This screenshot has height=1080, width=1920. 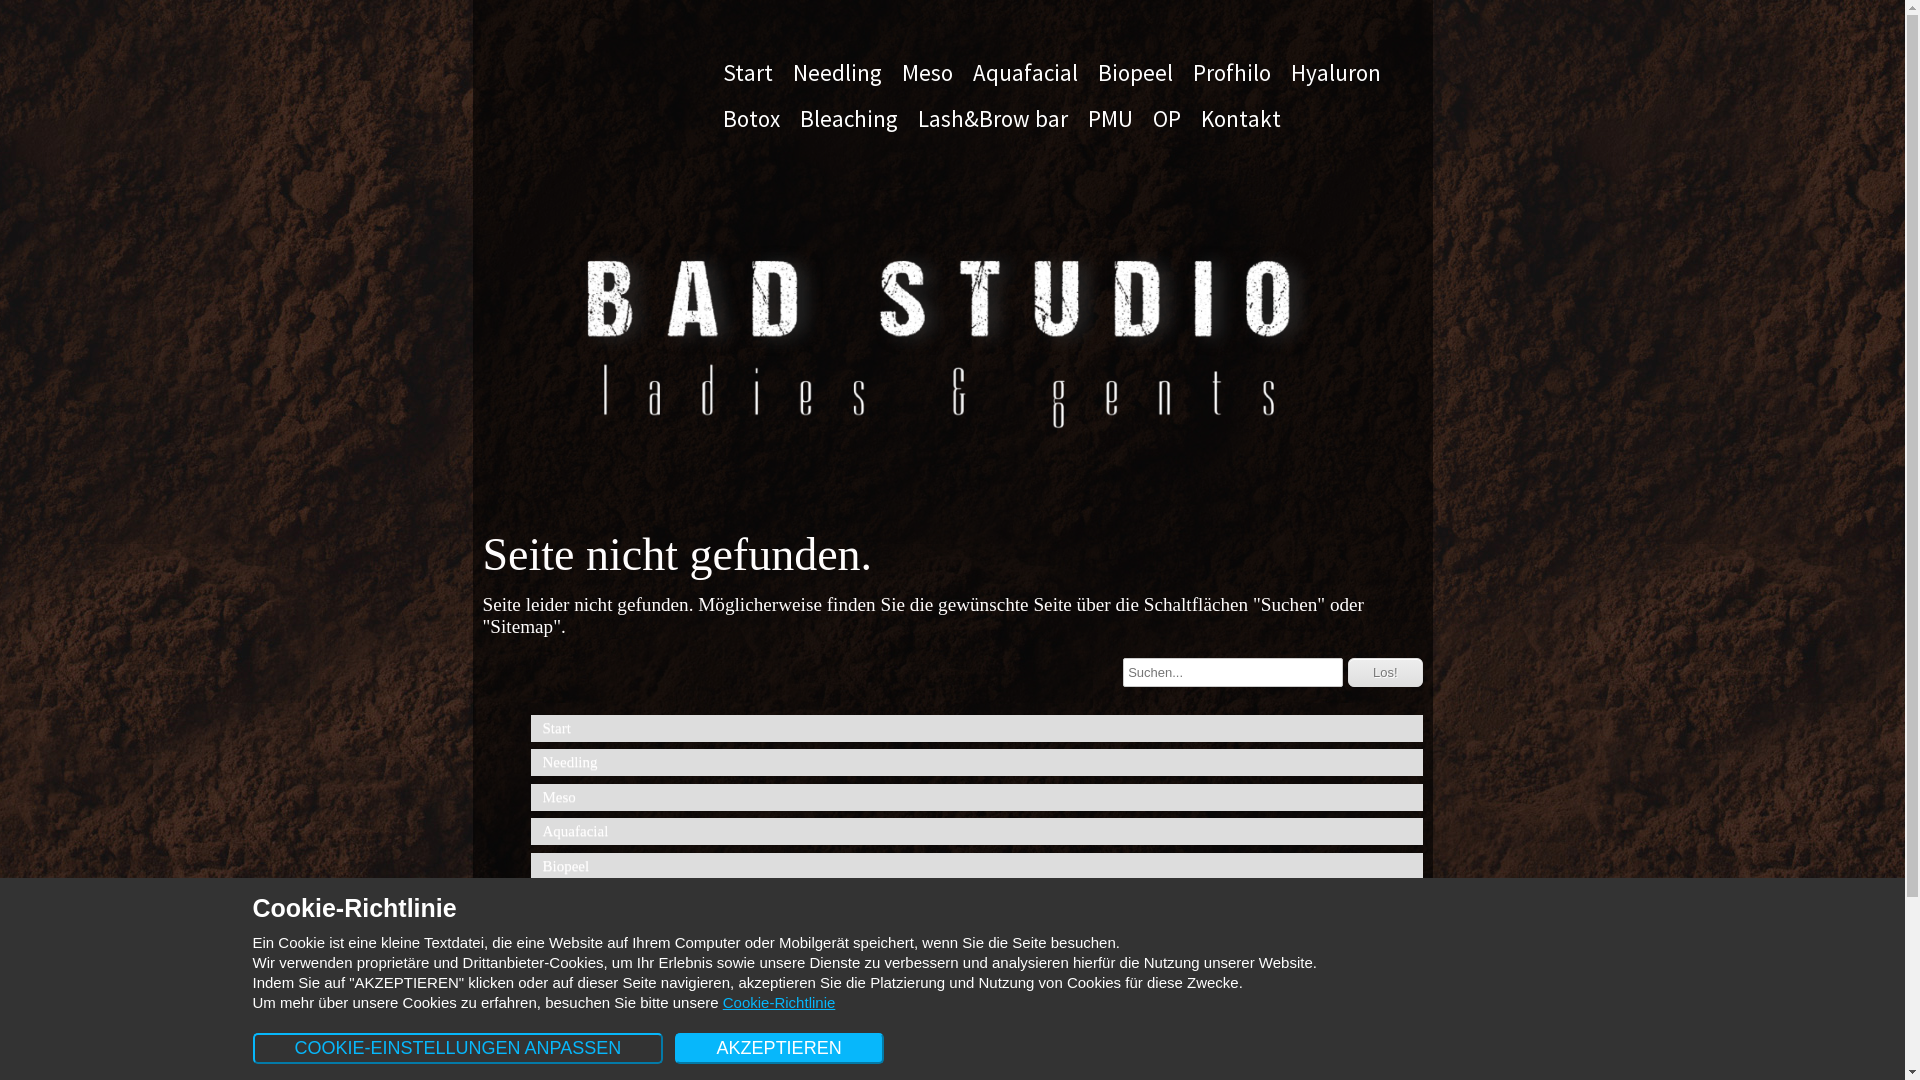 What do you see at coordinates (976, 936) in the screenshot?
I see `Hyaluron` at bounding box center [976, 936].